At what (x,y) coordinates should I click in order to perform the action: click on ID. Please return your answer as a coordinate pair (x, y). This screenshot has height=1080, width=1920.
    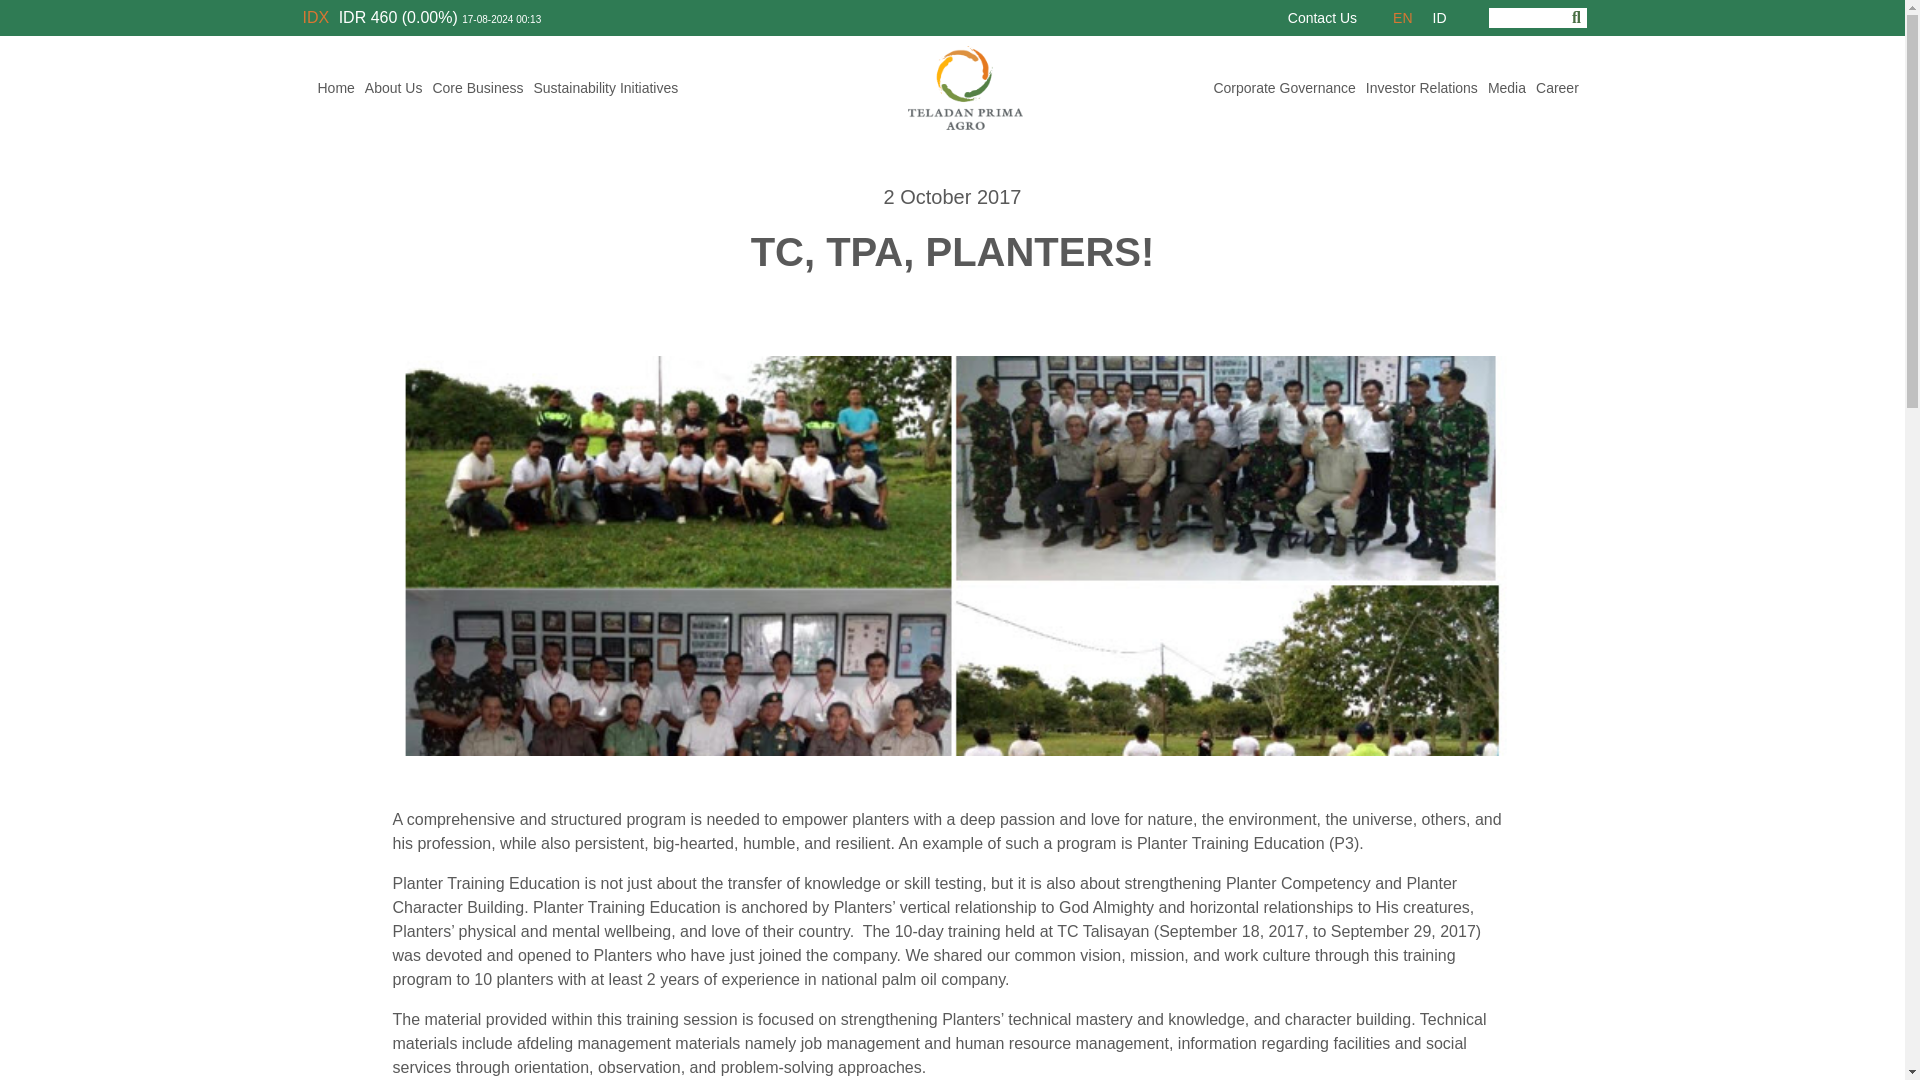
    Looking at the image, I should click on (1438, 18).